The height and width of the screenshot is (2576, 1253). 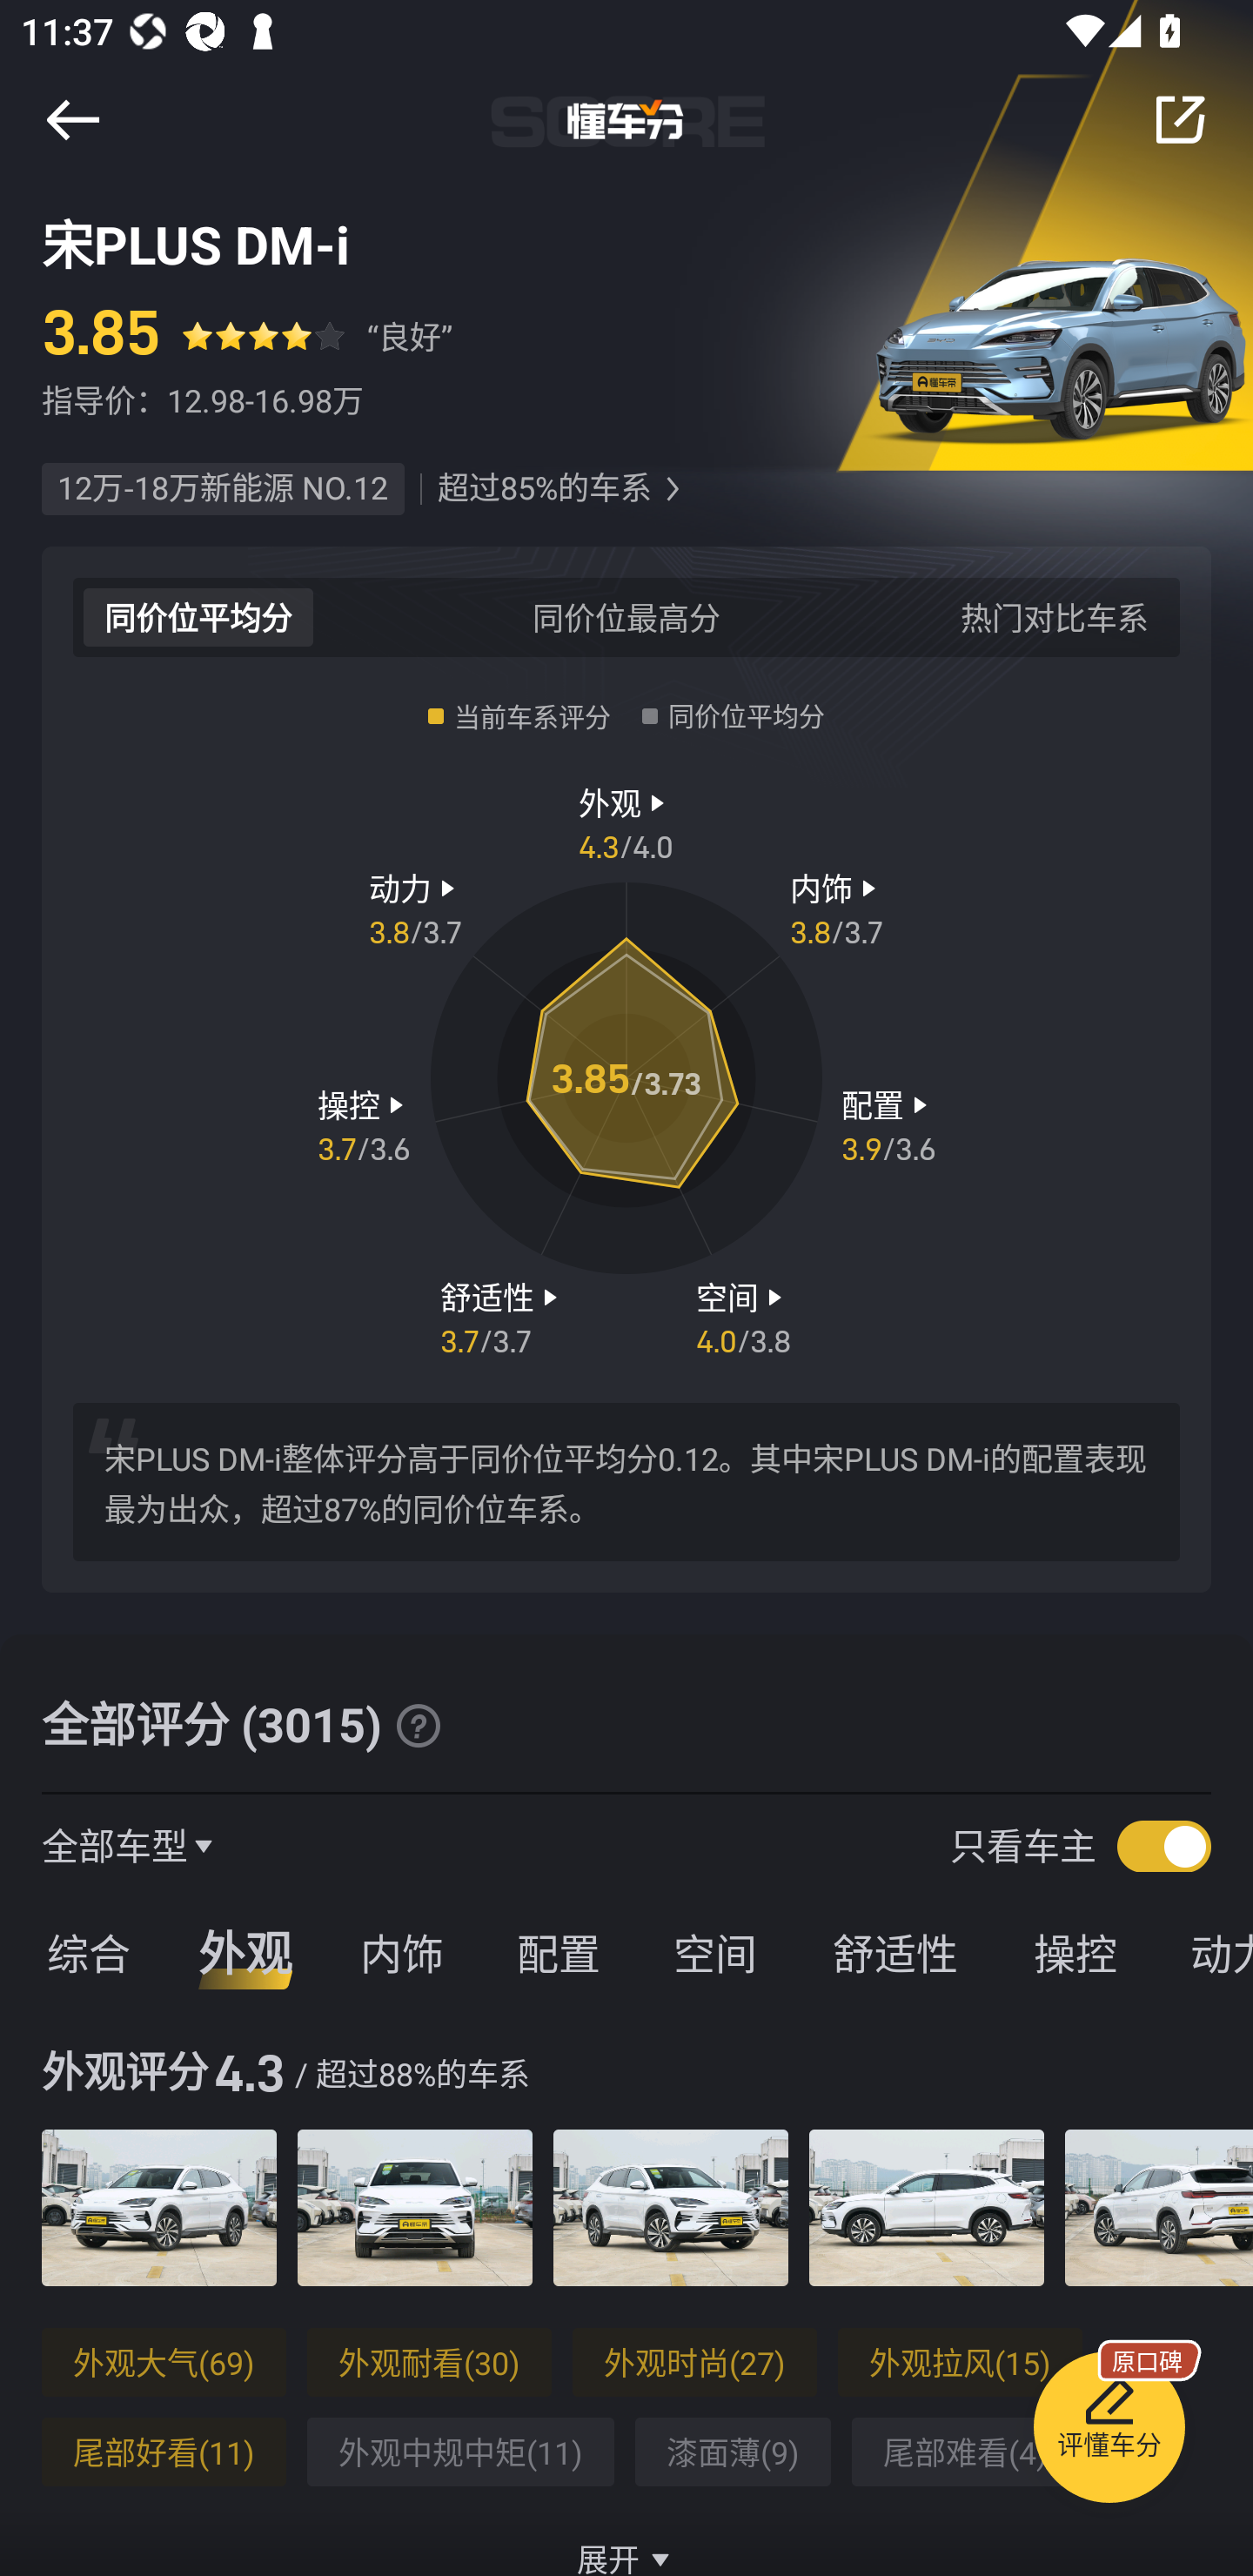 I want to click on 超过85%的车系, so click(x=544, y=489).